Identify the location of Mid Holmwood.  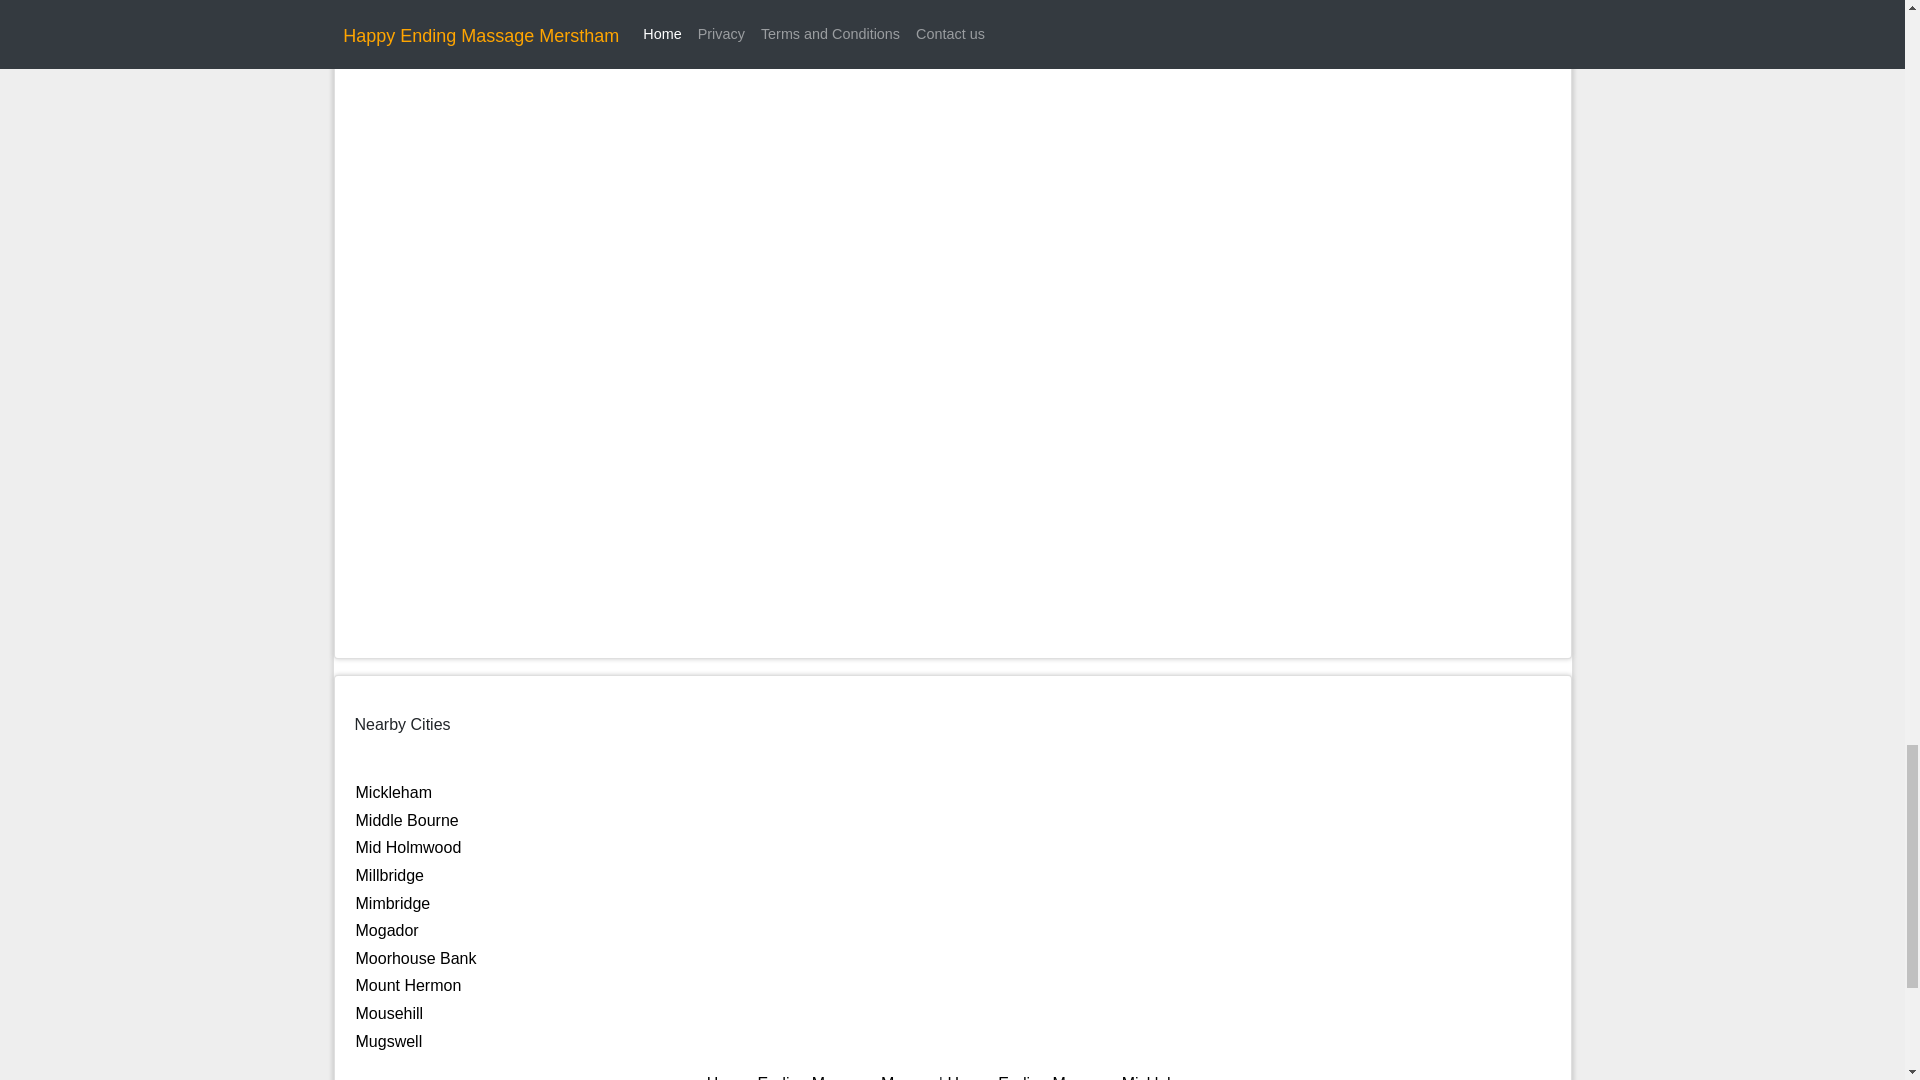
(408, 848).